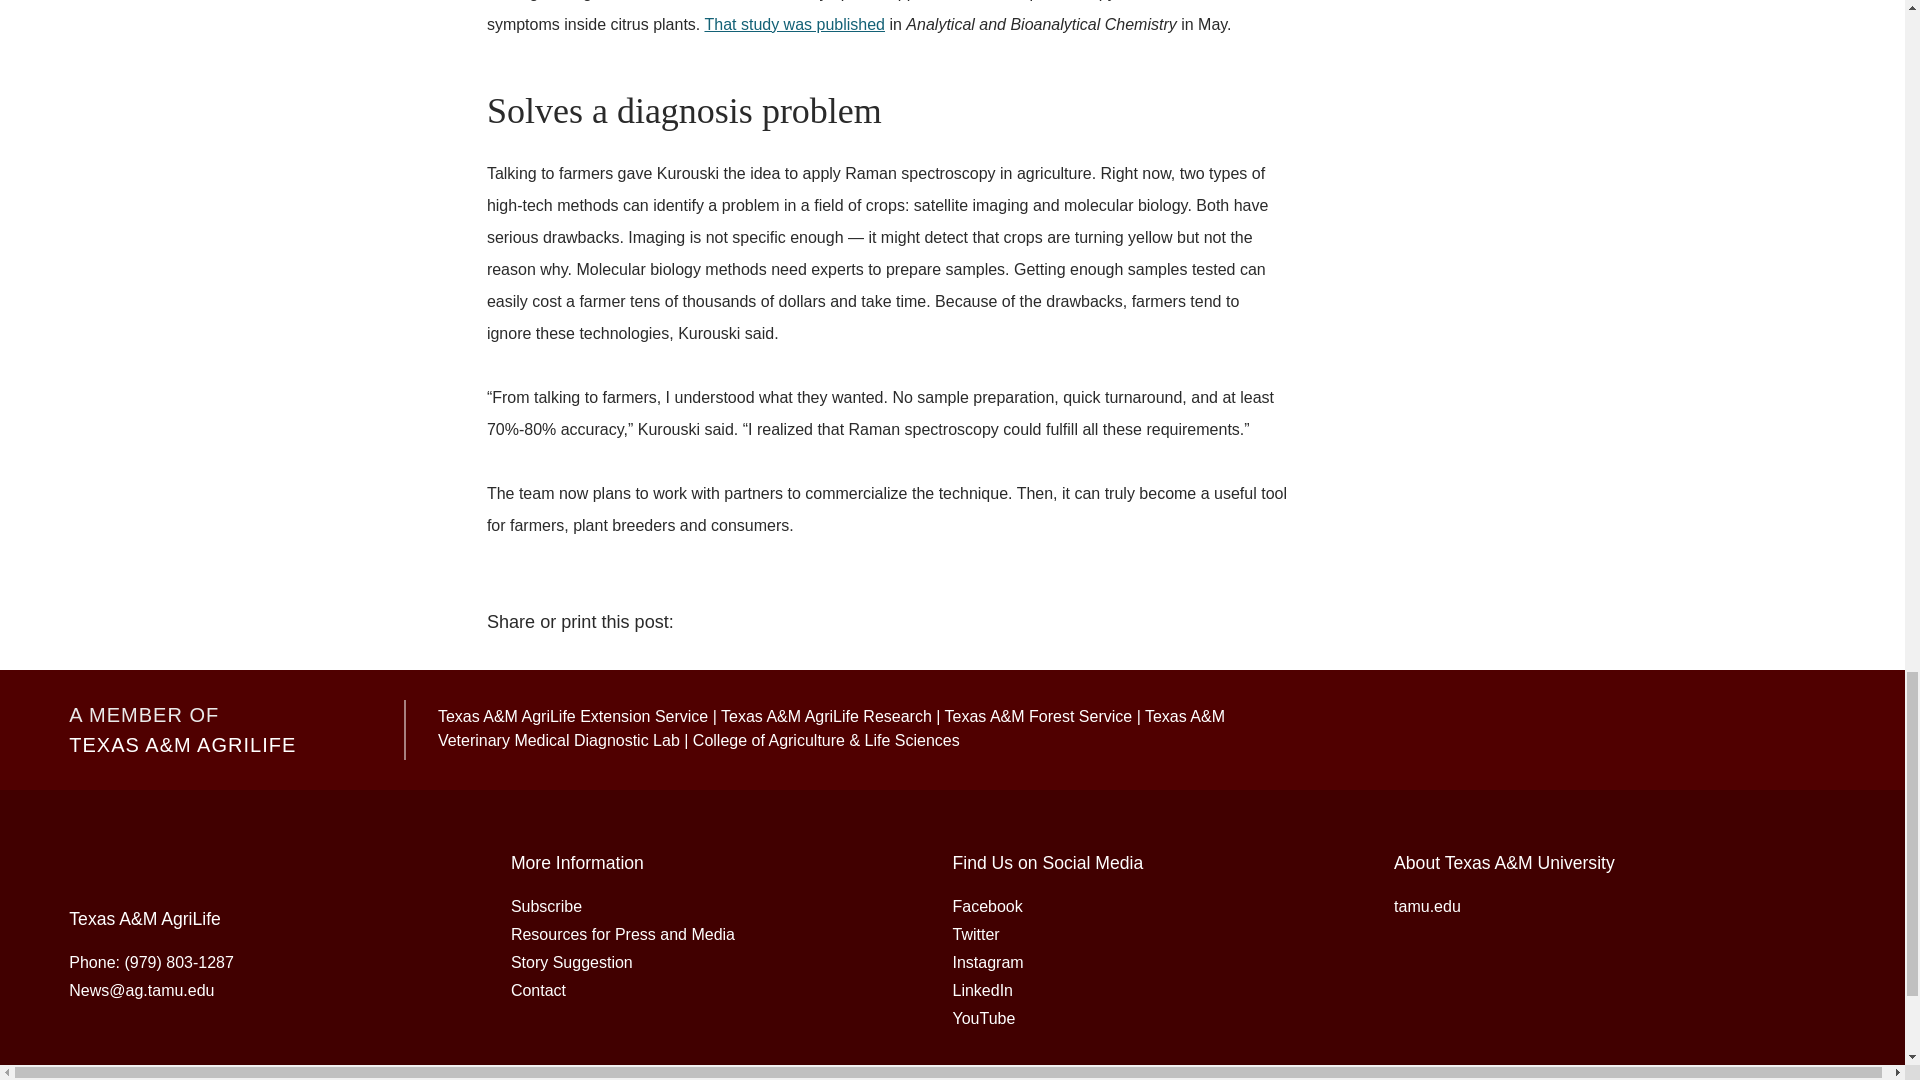 This screenshot has height=1080, width=1920. Describe the element at coordinates (794, 24) in the screenshot. I see `That study was published` at that location.